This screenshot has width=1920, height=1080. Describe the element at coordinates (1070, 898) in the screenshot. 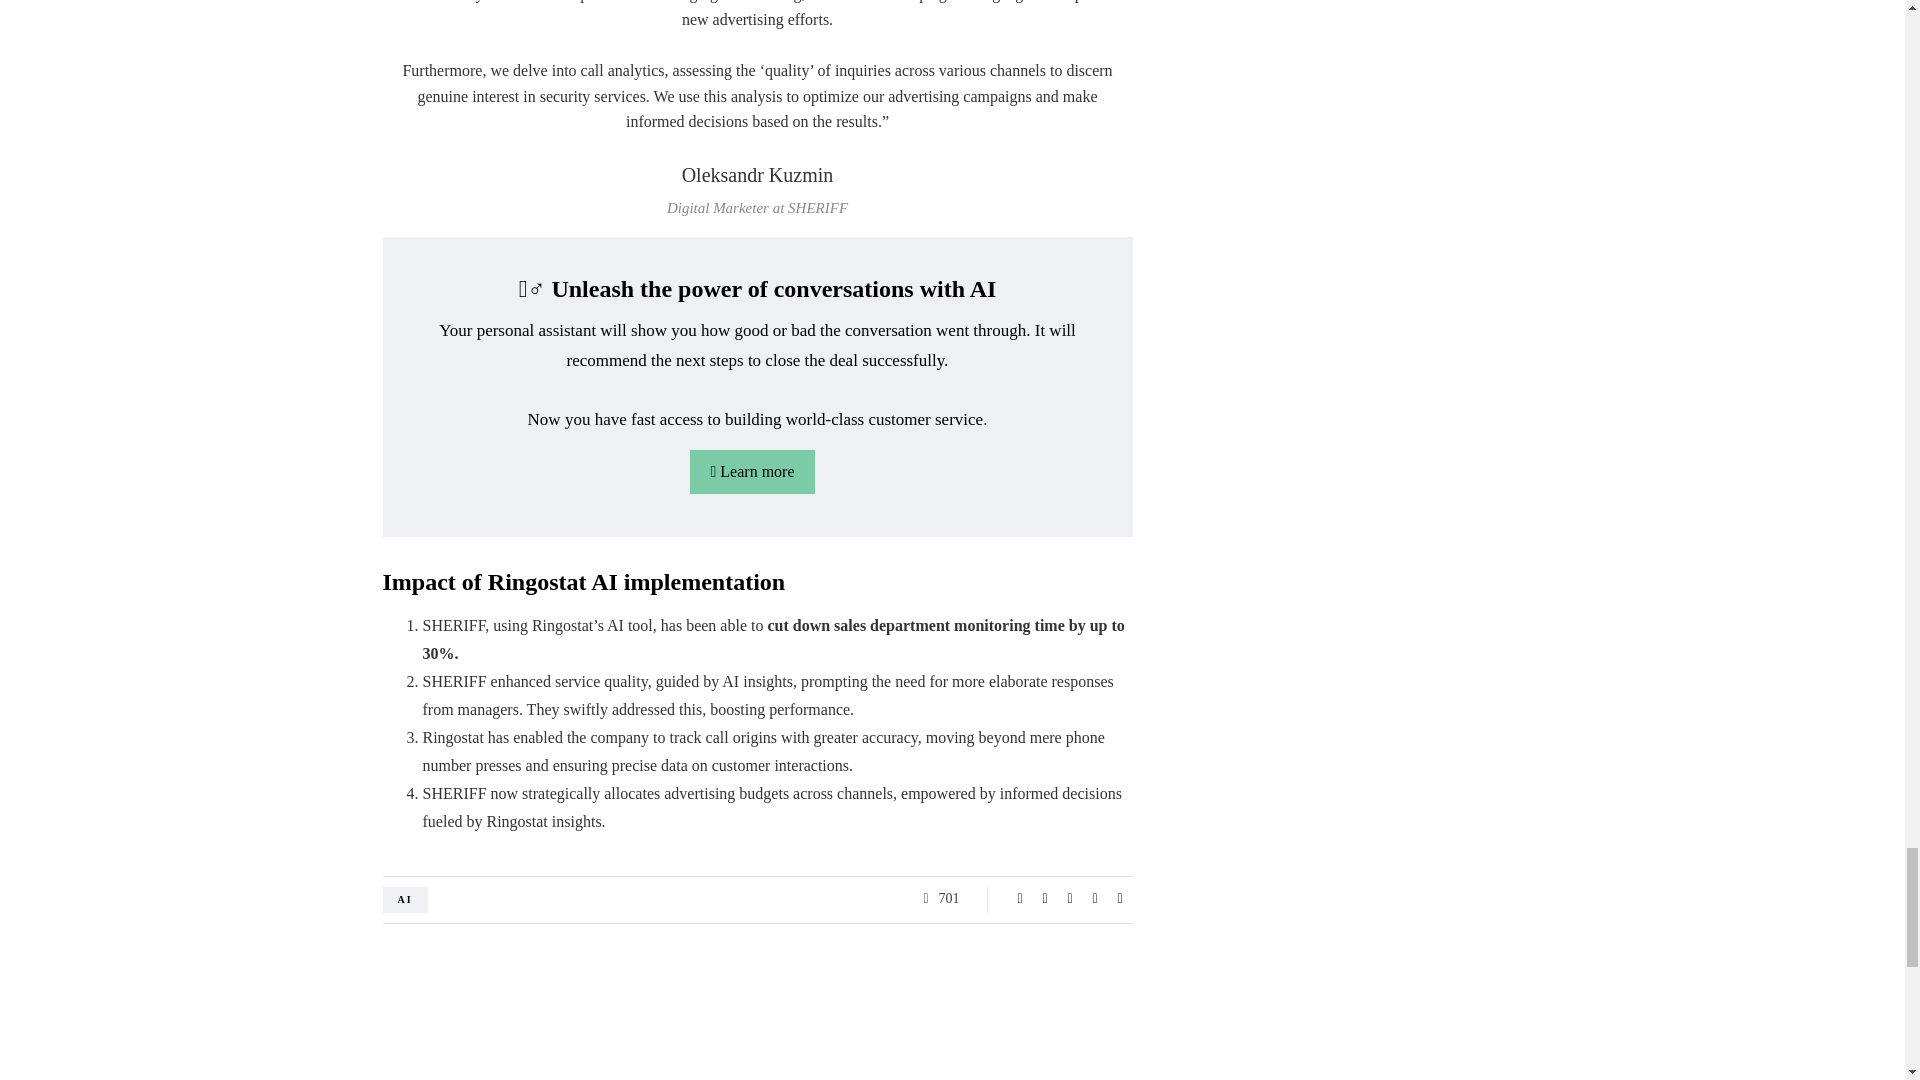

I see `Share with LinkedIn` at that location.